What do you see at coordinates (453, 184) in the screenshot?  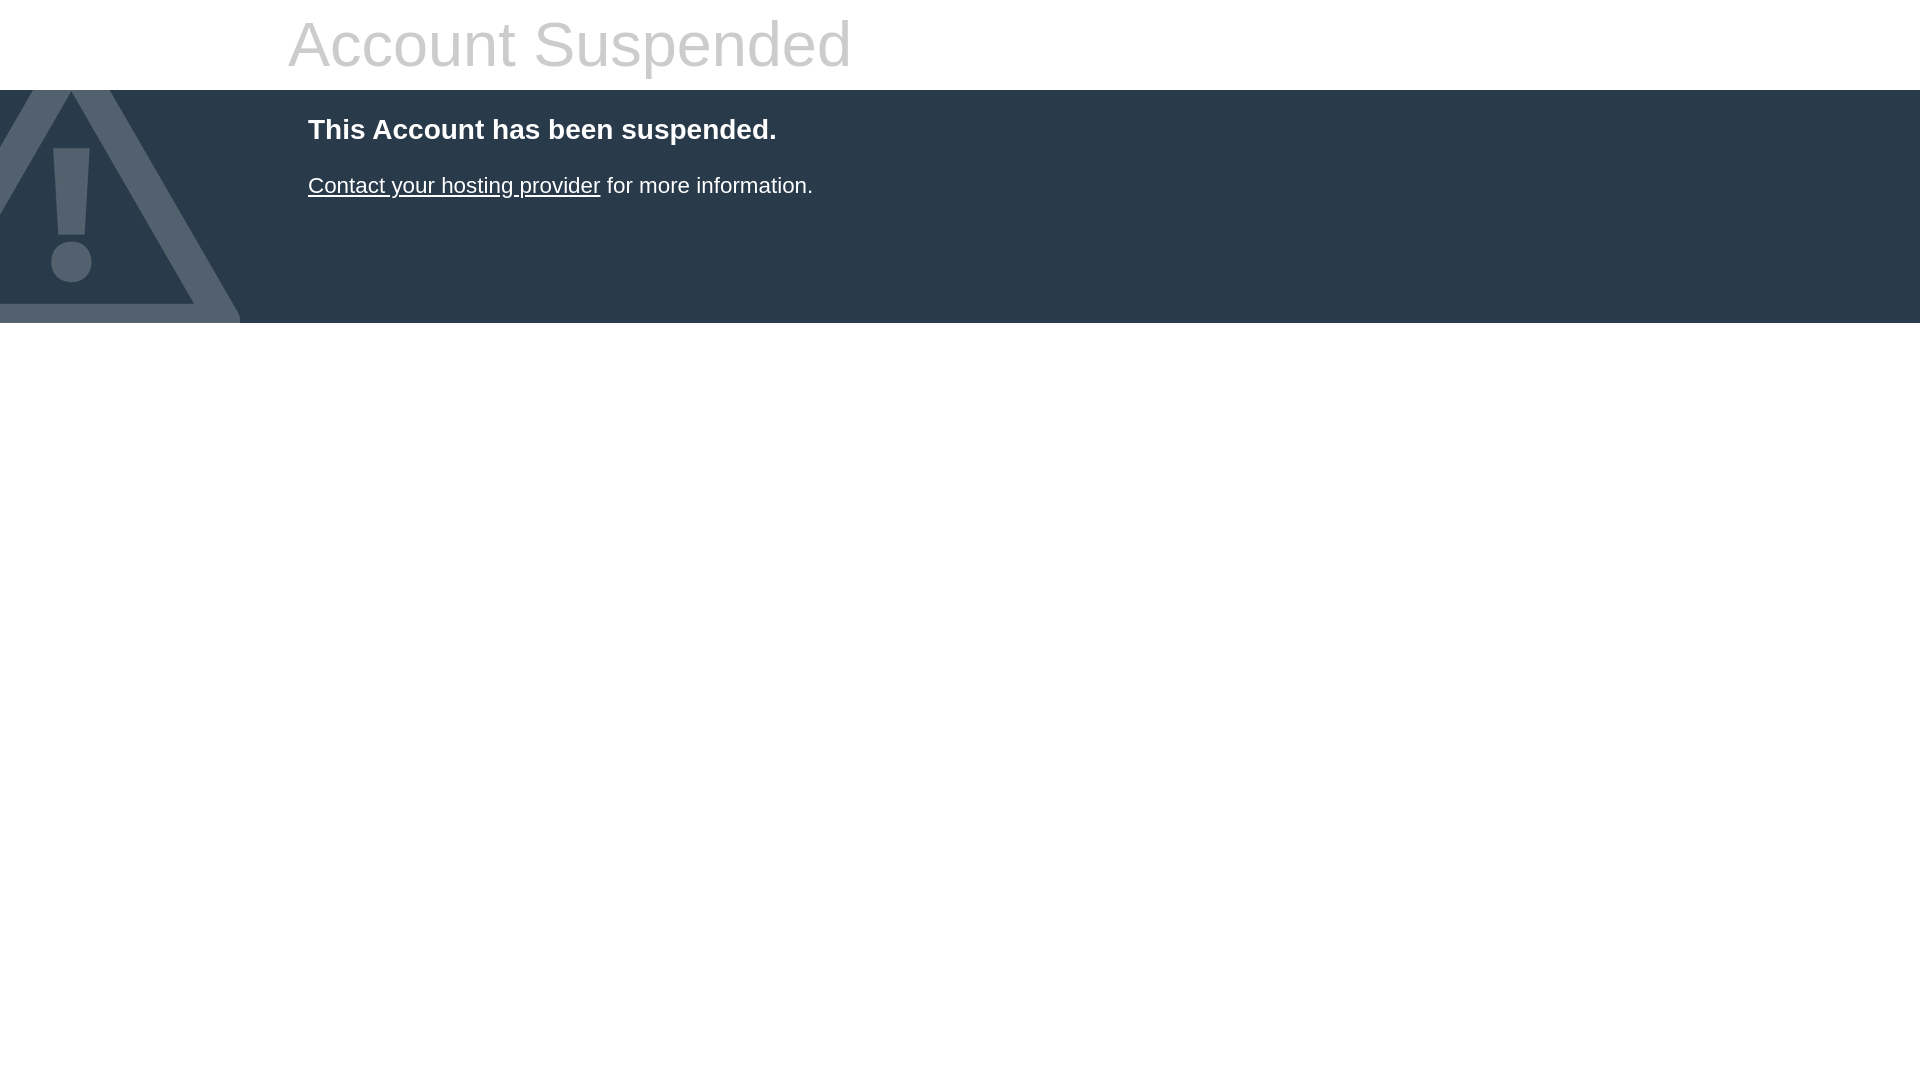 I see `Contact your hosting provider` at bounding box center [453, 184].